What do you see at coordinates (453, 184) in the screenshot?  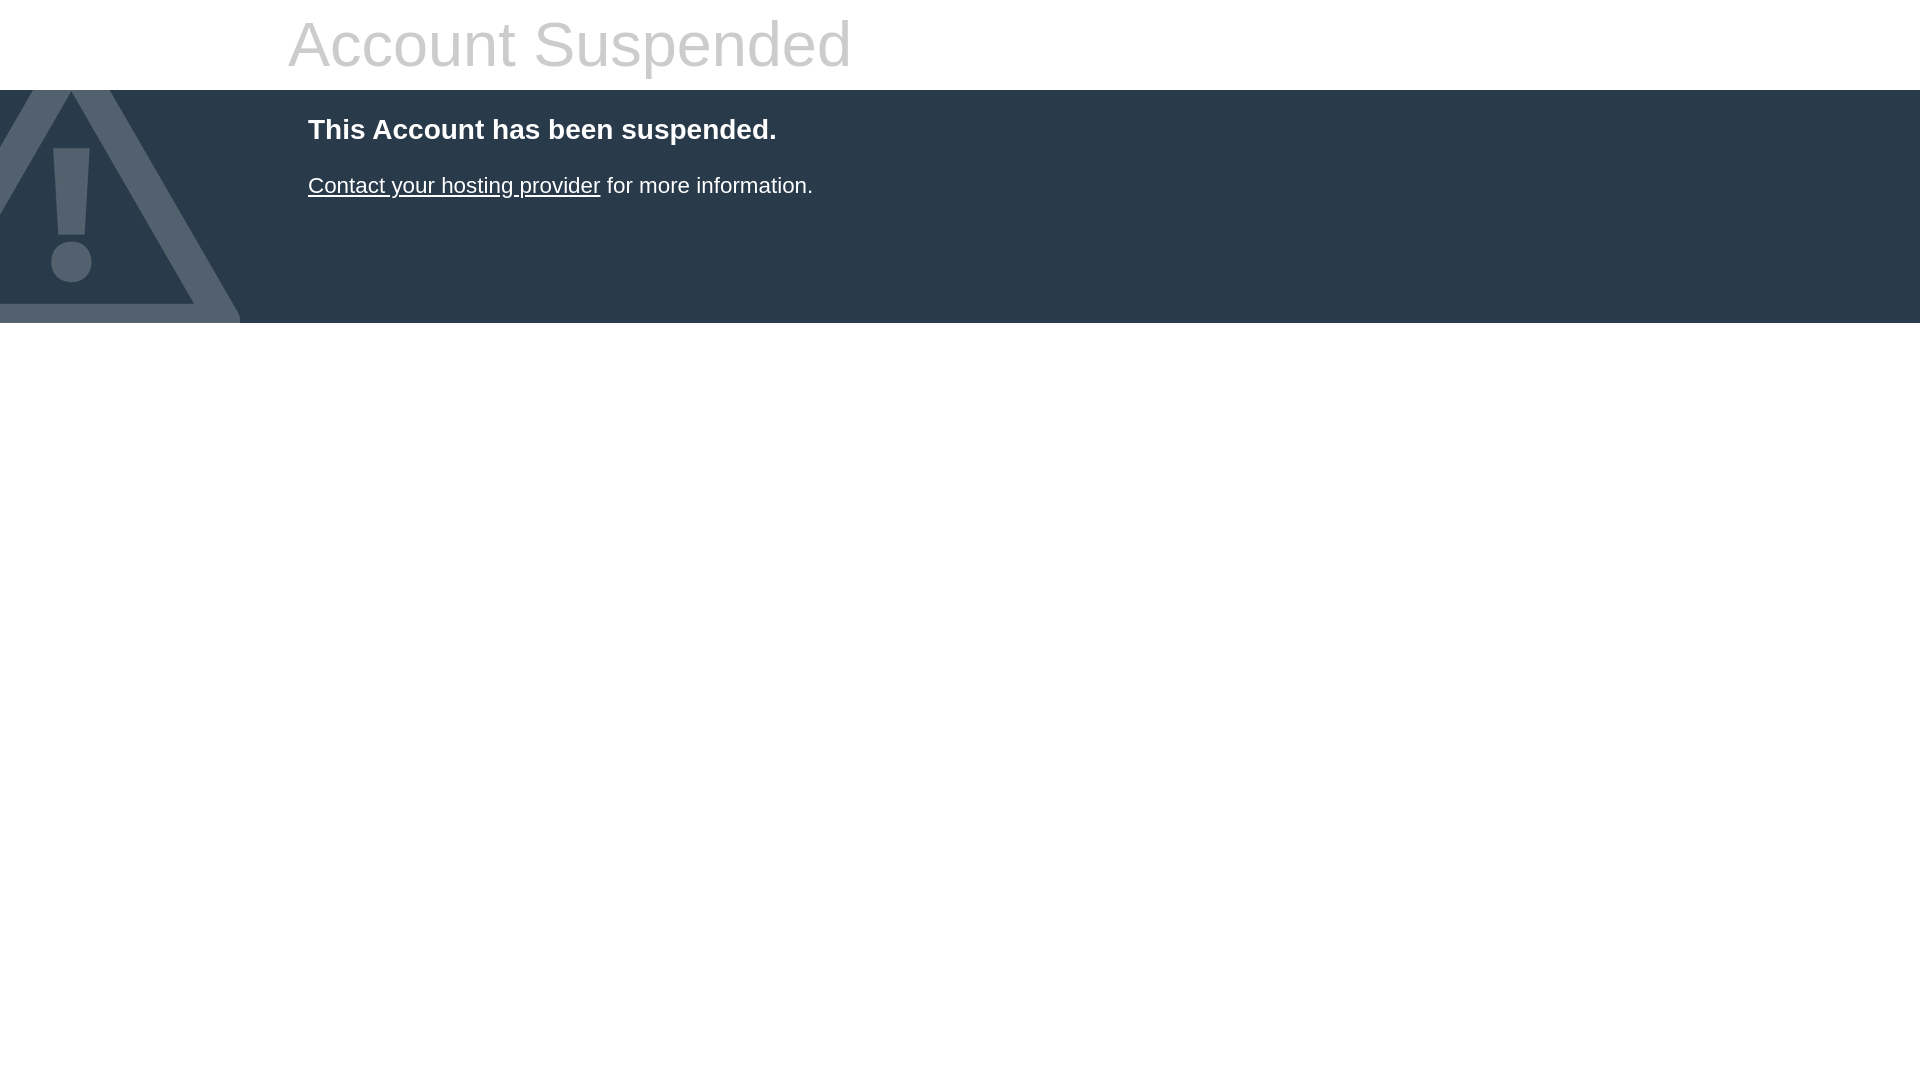 I see `Contact your hosting provider` at bounding box center [453, 184].